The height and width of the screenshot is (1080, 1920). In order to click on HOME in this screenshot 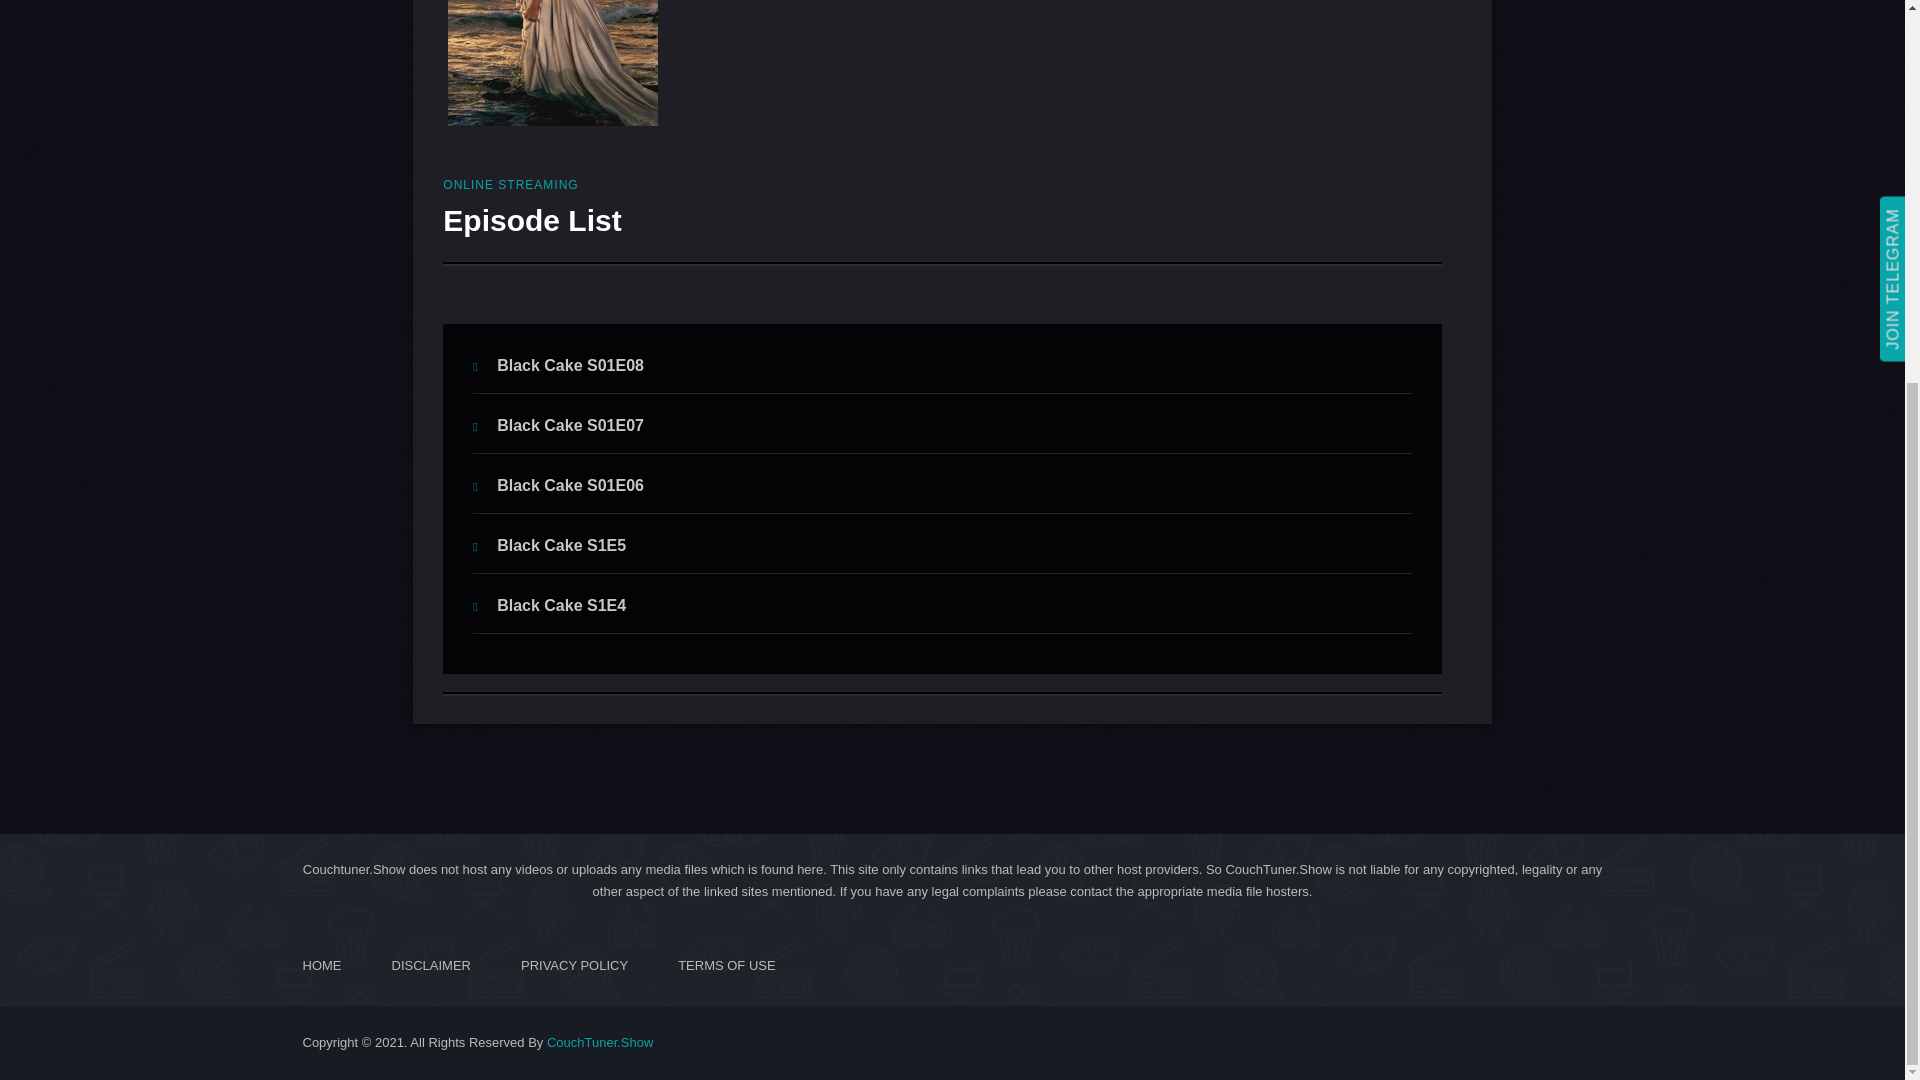, I will do `click(321, 966)`.